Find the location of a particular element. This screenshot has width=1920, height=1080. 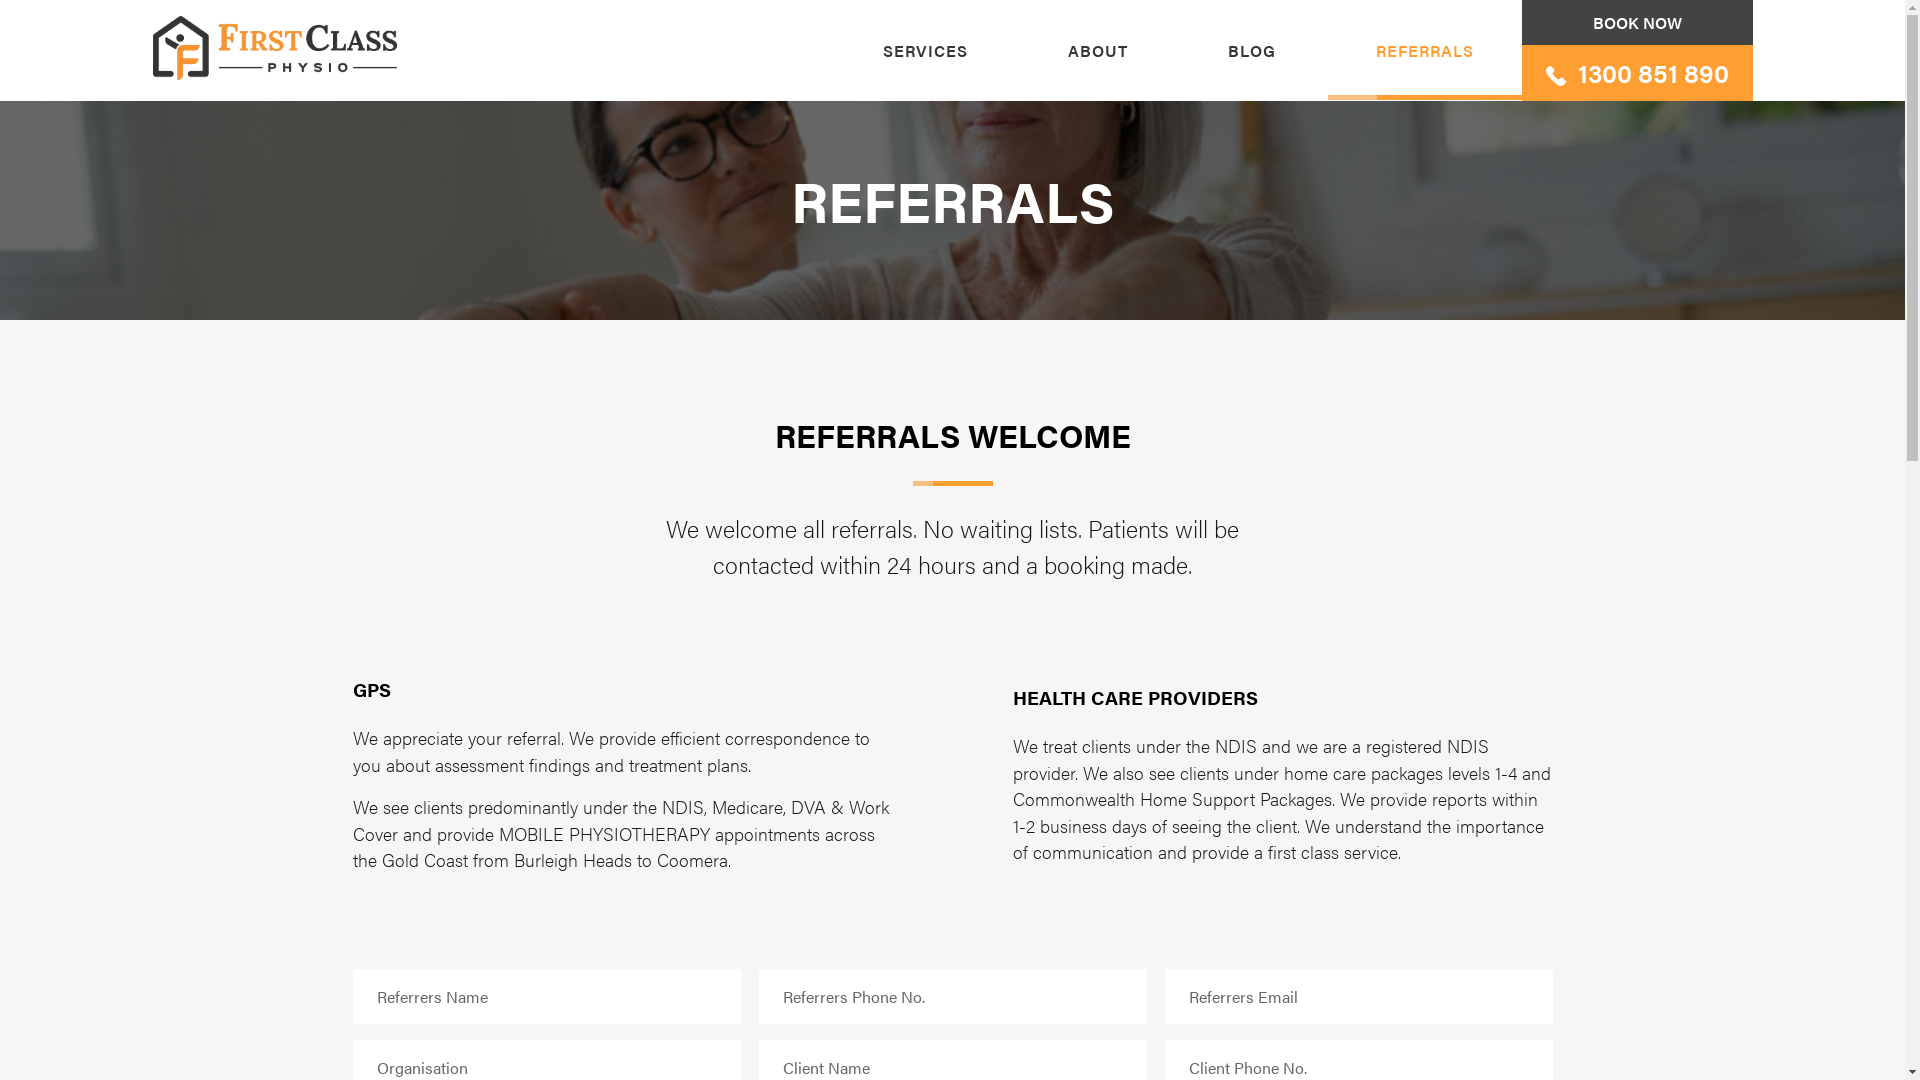

BOOK NOW is located at coordinates (1638, 22).